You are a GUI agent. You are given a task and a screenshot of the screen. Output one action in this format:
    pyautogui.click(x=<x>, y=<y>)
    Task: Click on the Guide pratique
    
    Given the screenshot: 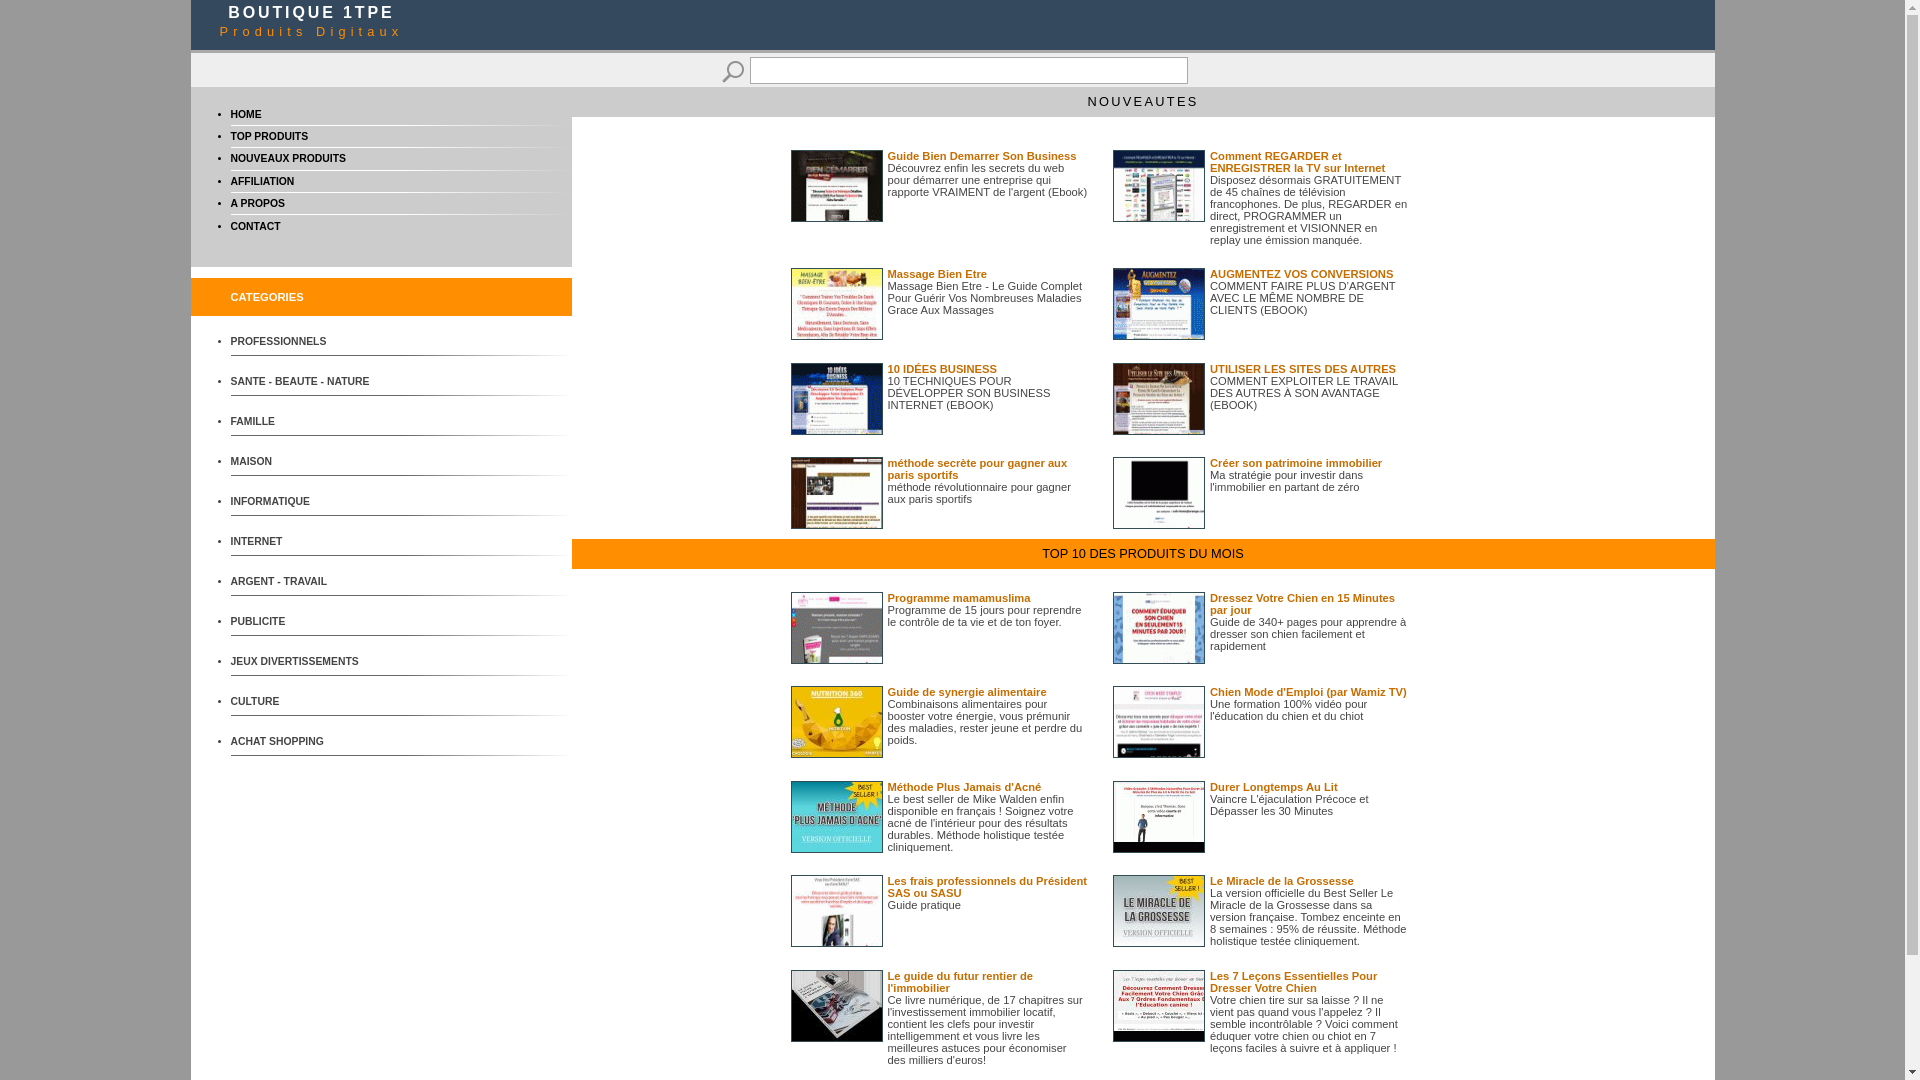 What is the action you would take?
    pyautogui.click(x=924, y=905)
    